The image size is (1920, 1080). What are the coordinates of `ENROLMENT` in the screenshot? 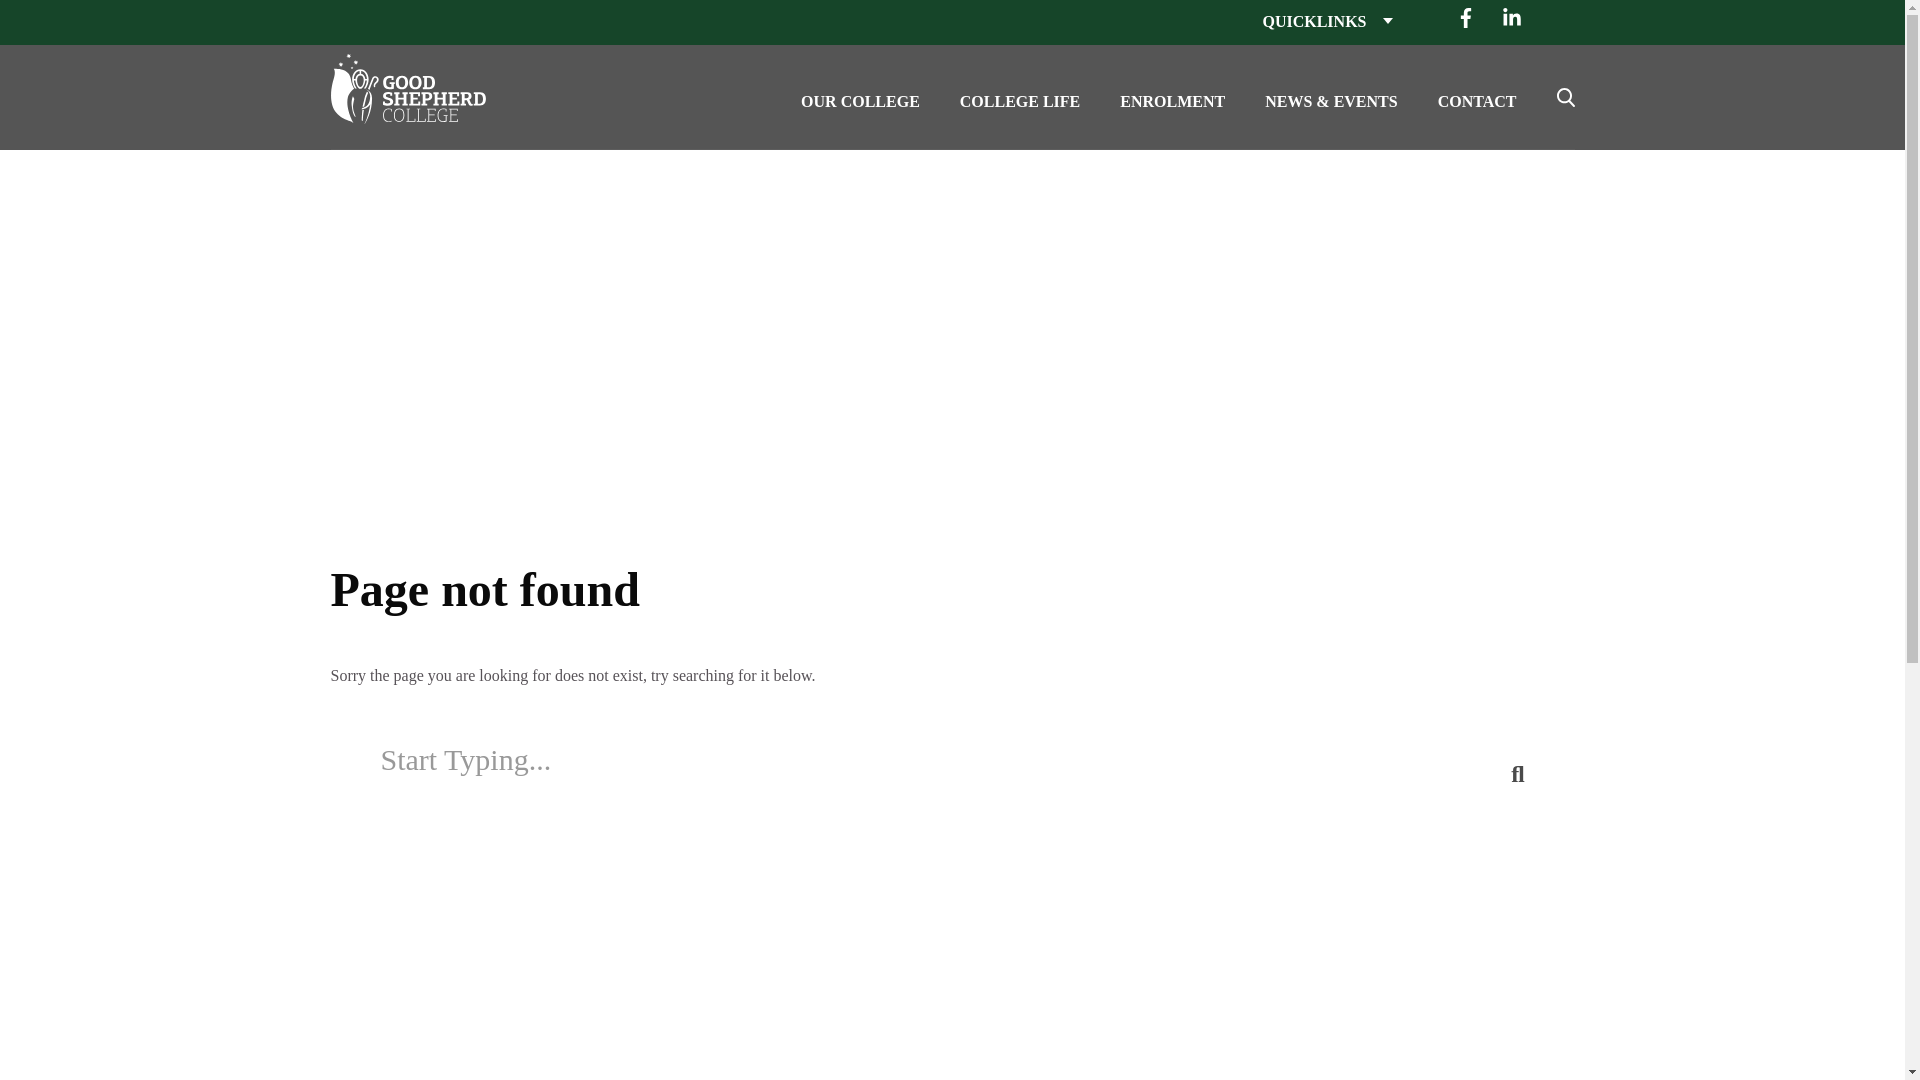 It's located at (1172, 97).